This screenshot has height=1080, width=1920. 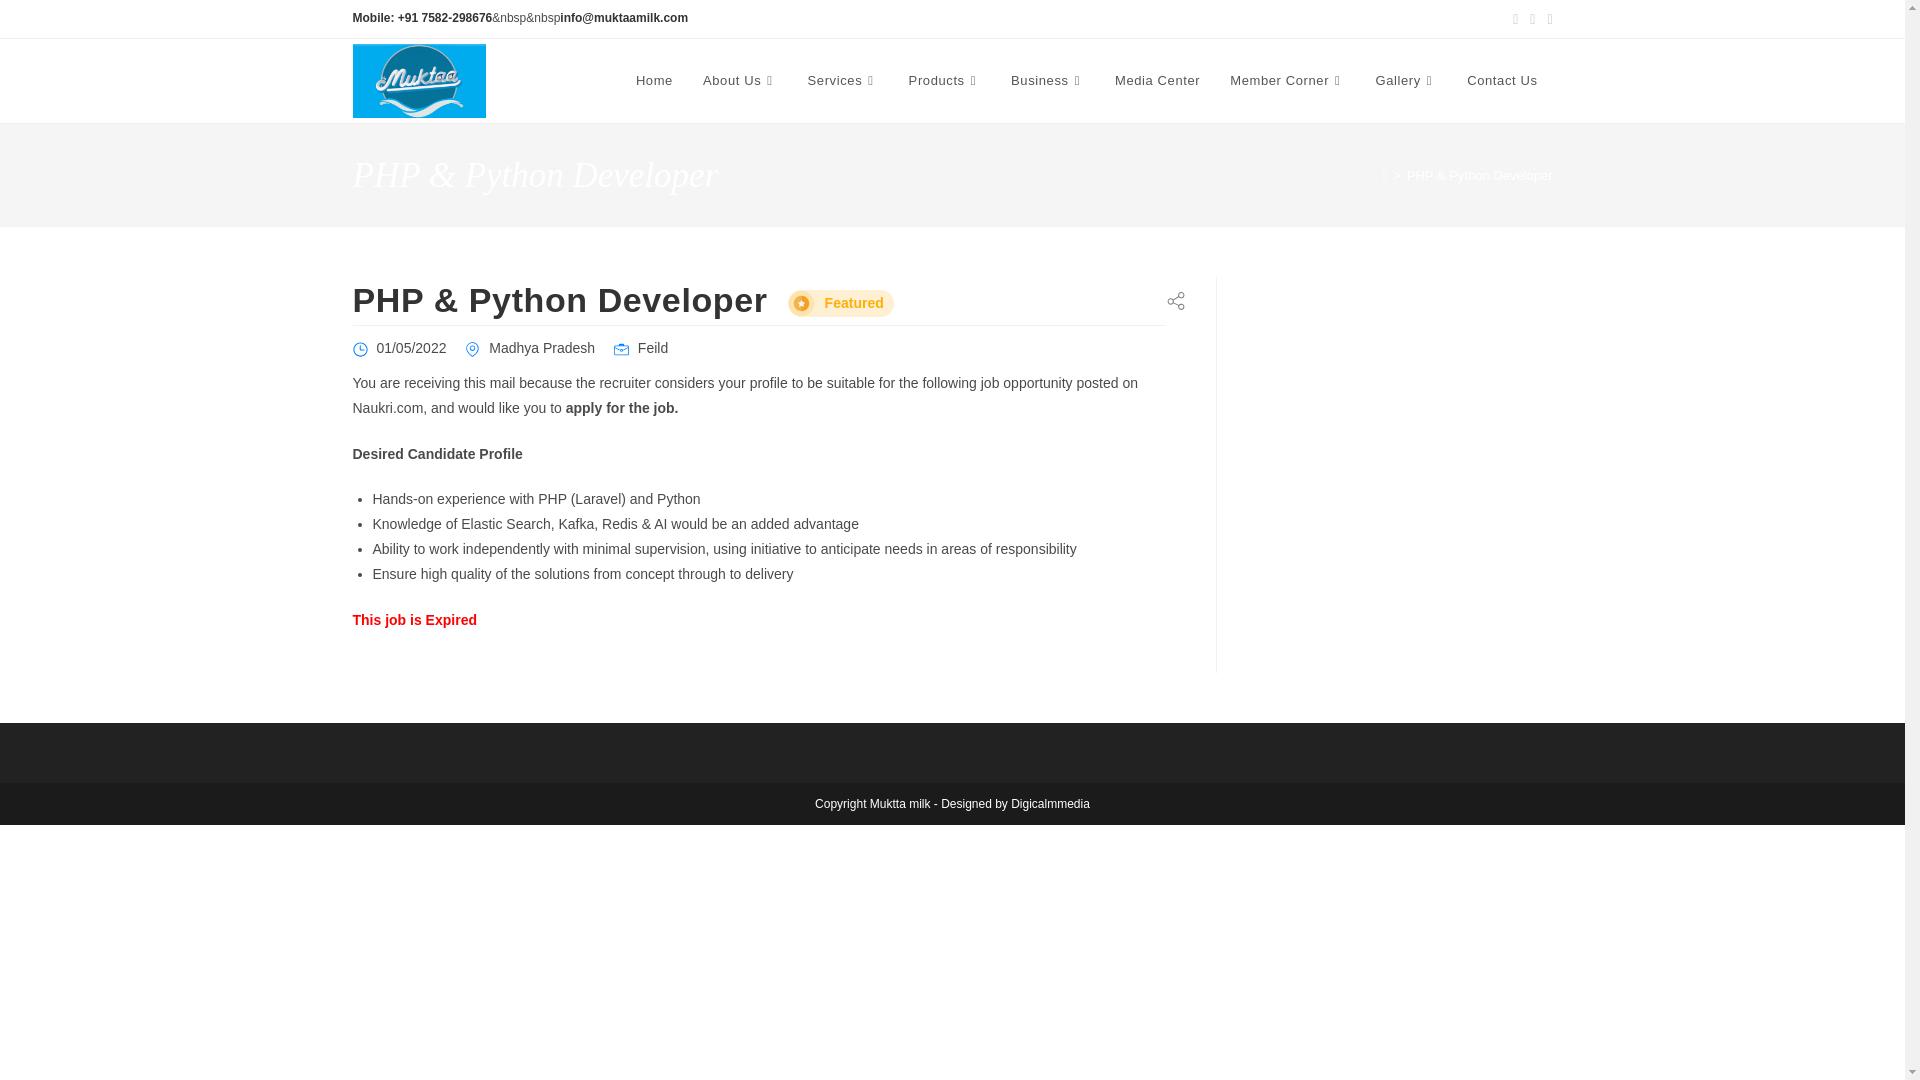 I want to click on Media Center, so click(x=1158, y=80).